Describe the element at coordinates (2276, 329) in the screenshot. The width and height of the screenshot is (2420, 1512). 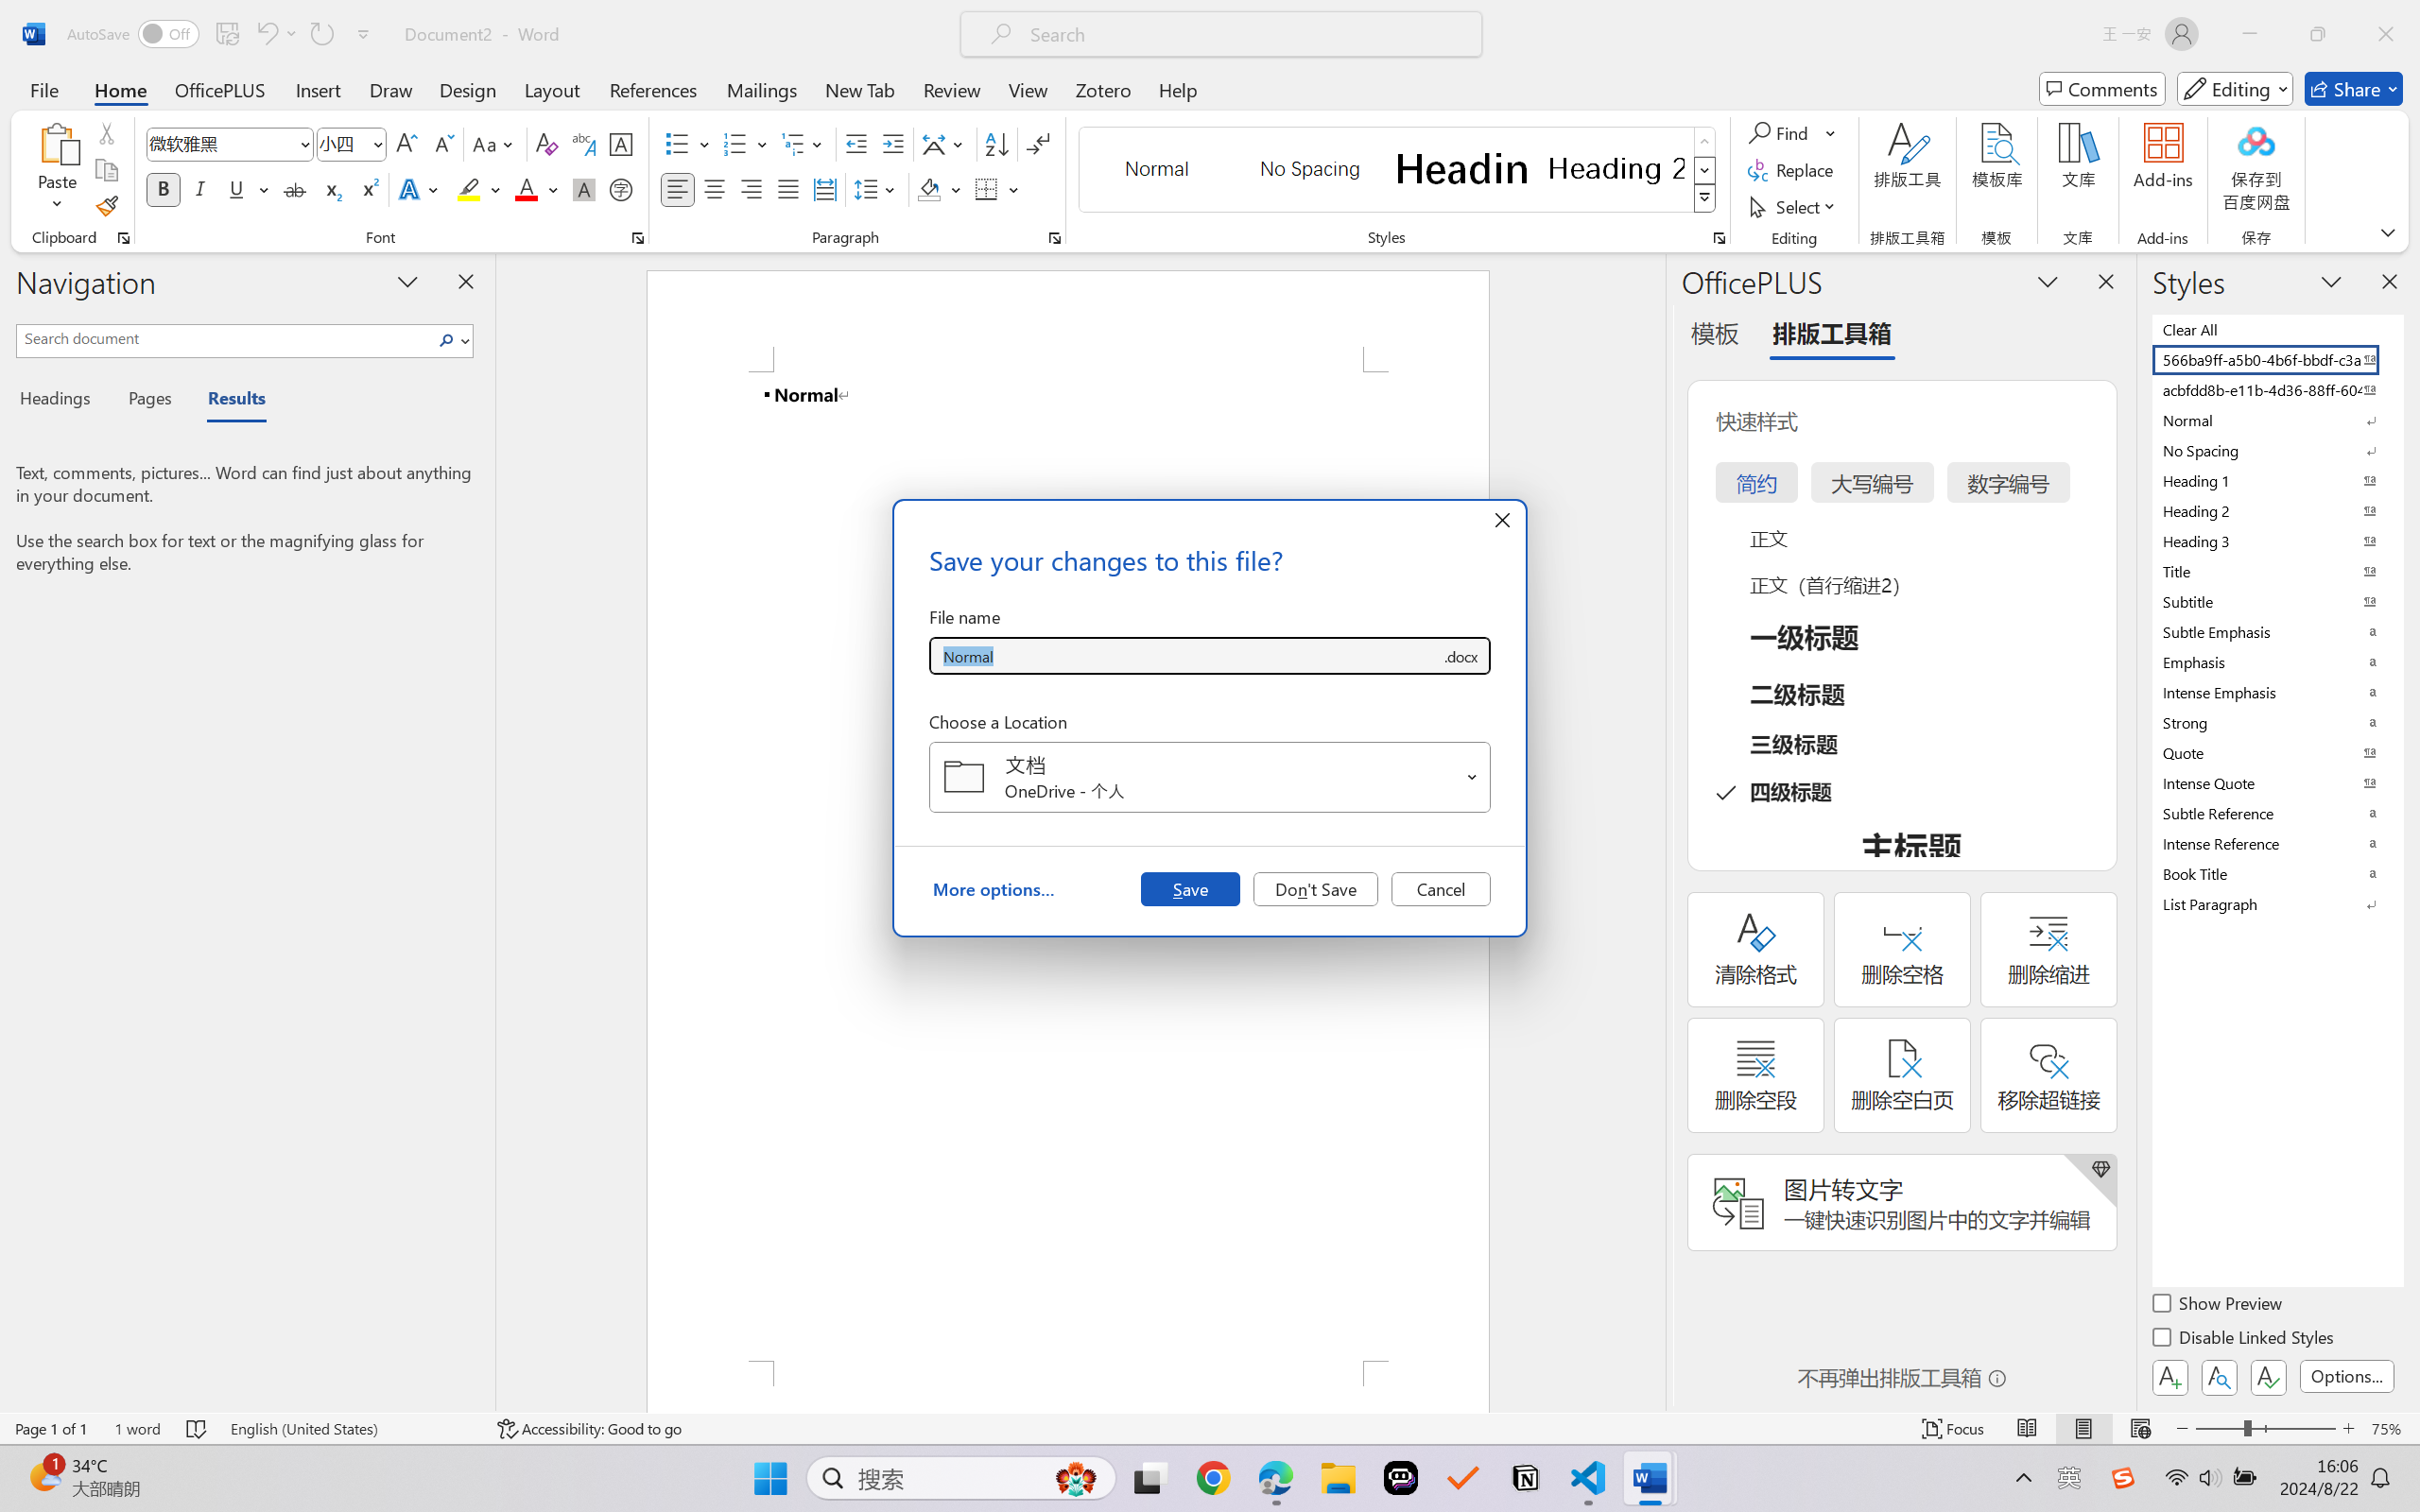
I see `Clear All` at that location.